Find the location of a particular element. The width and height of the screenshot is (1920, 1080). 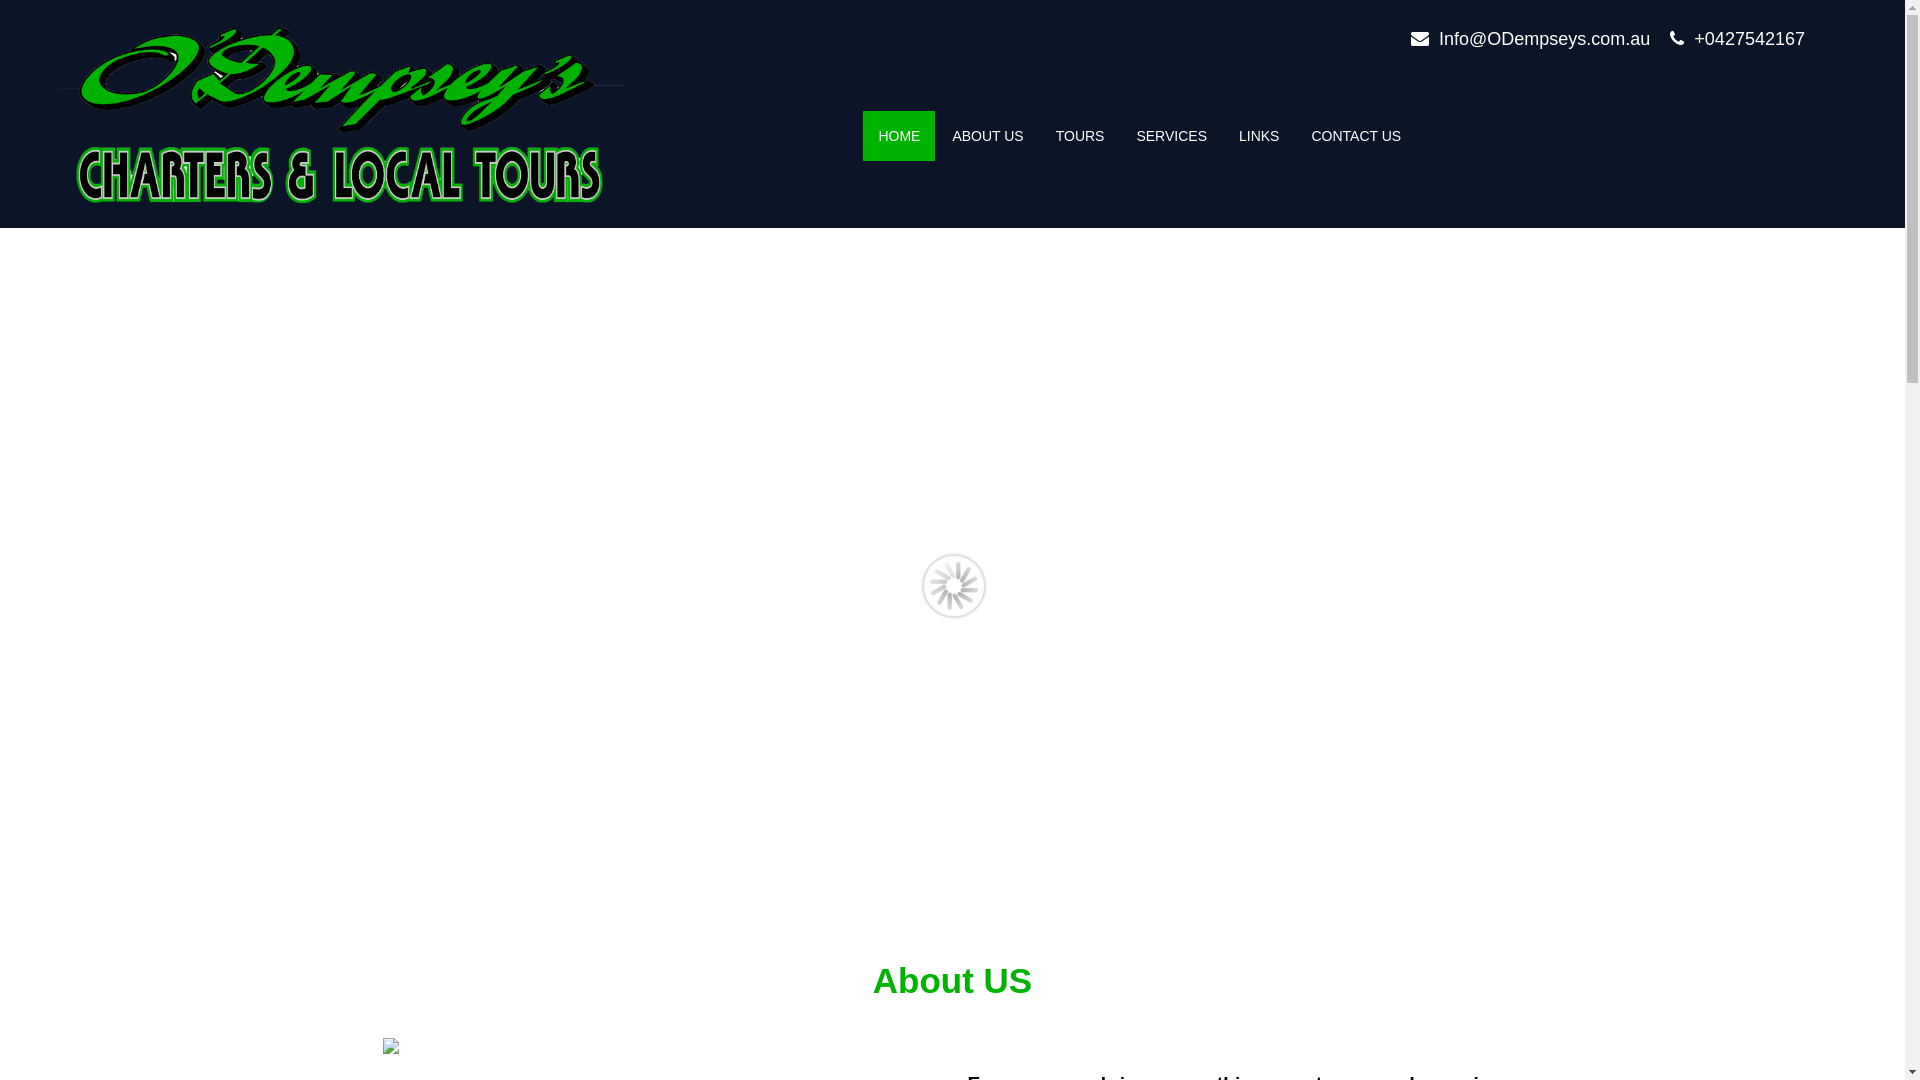

CONTACT US is located at coordinates (1356, 136).